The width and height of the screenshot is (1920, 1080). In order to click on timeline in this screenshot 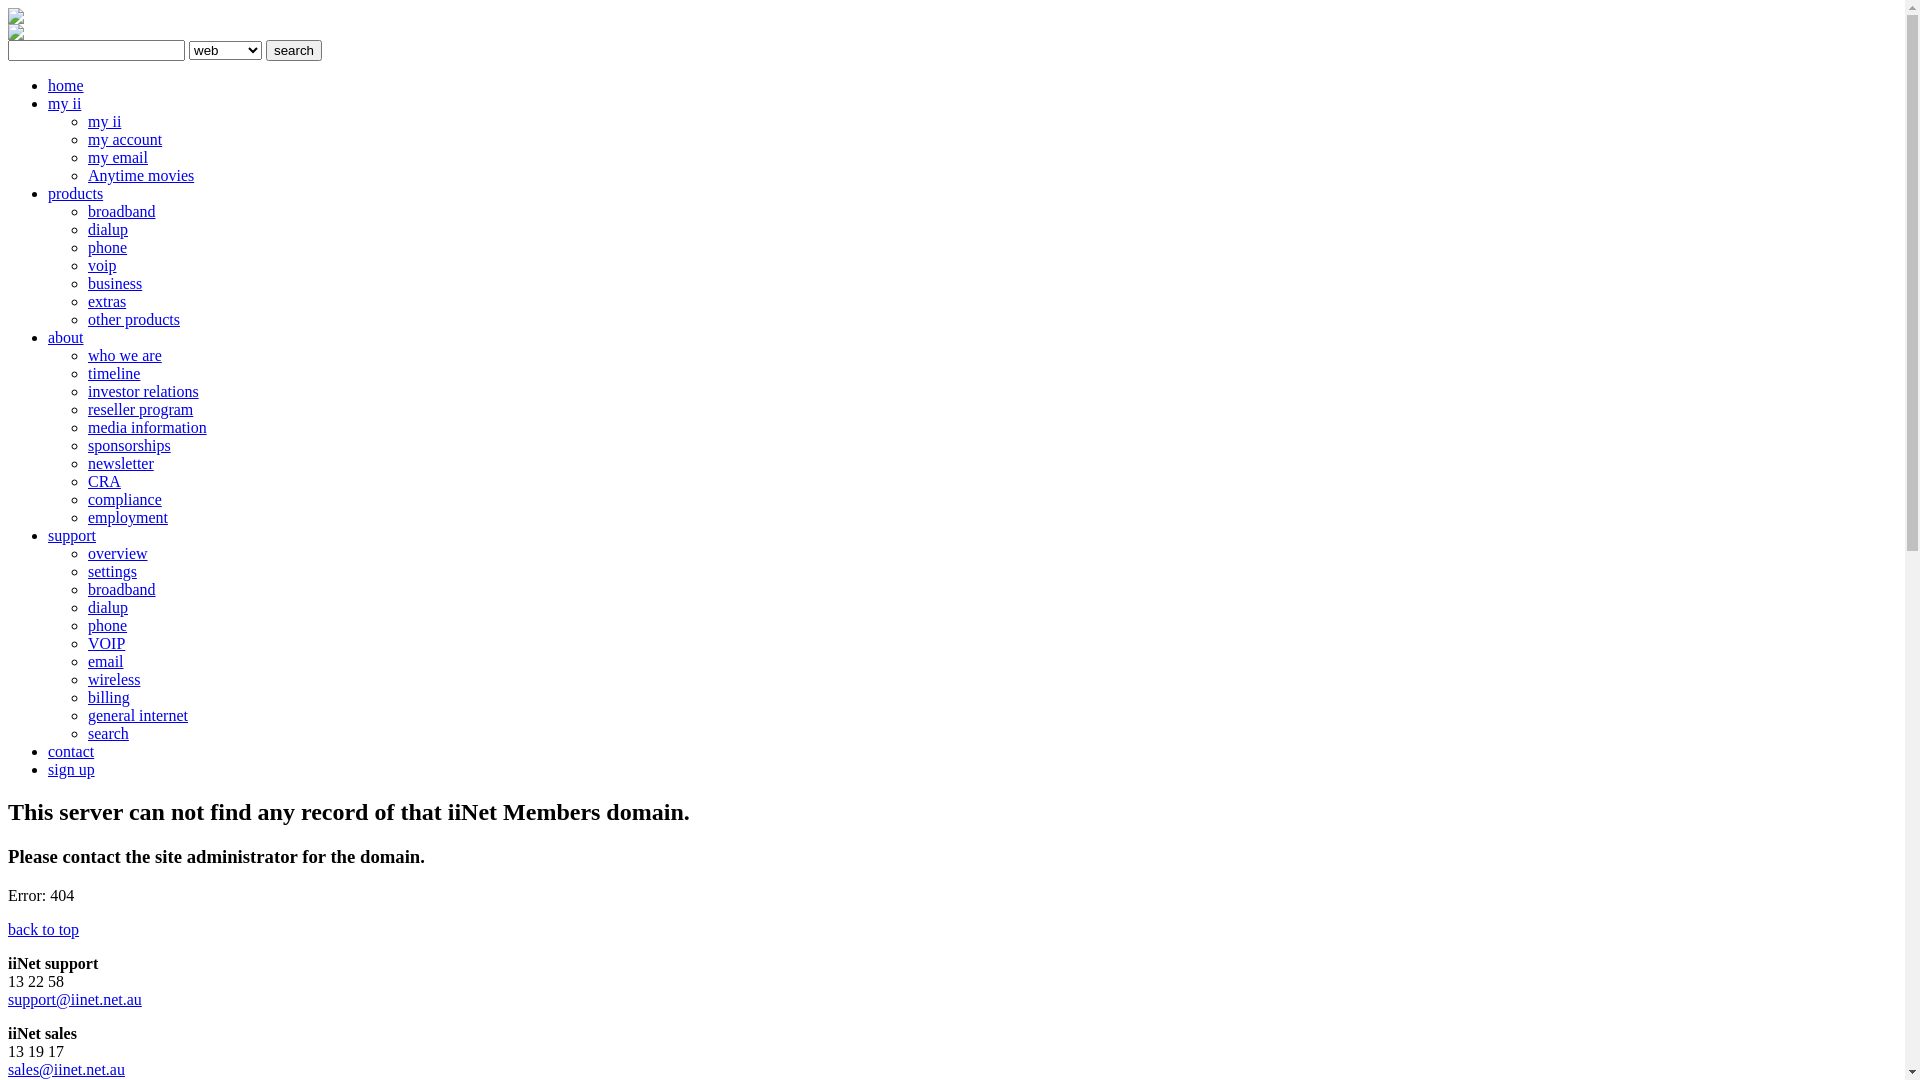, I will do `click(114, 374)`.